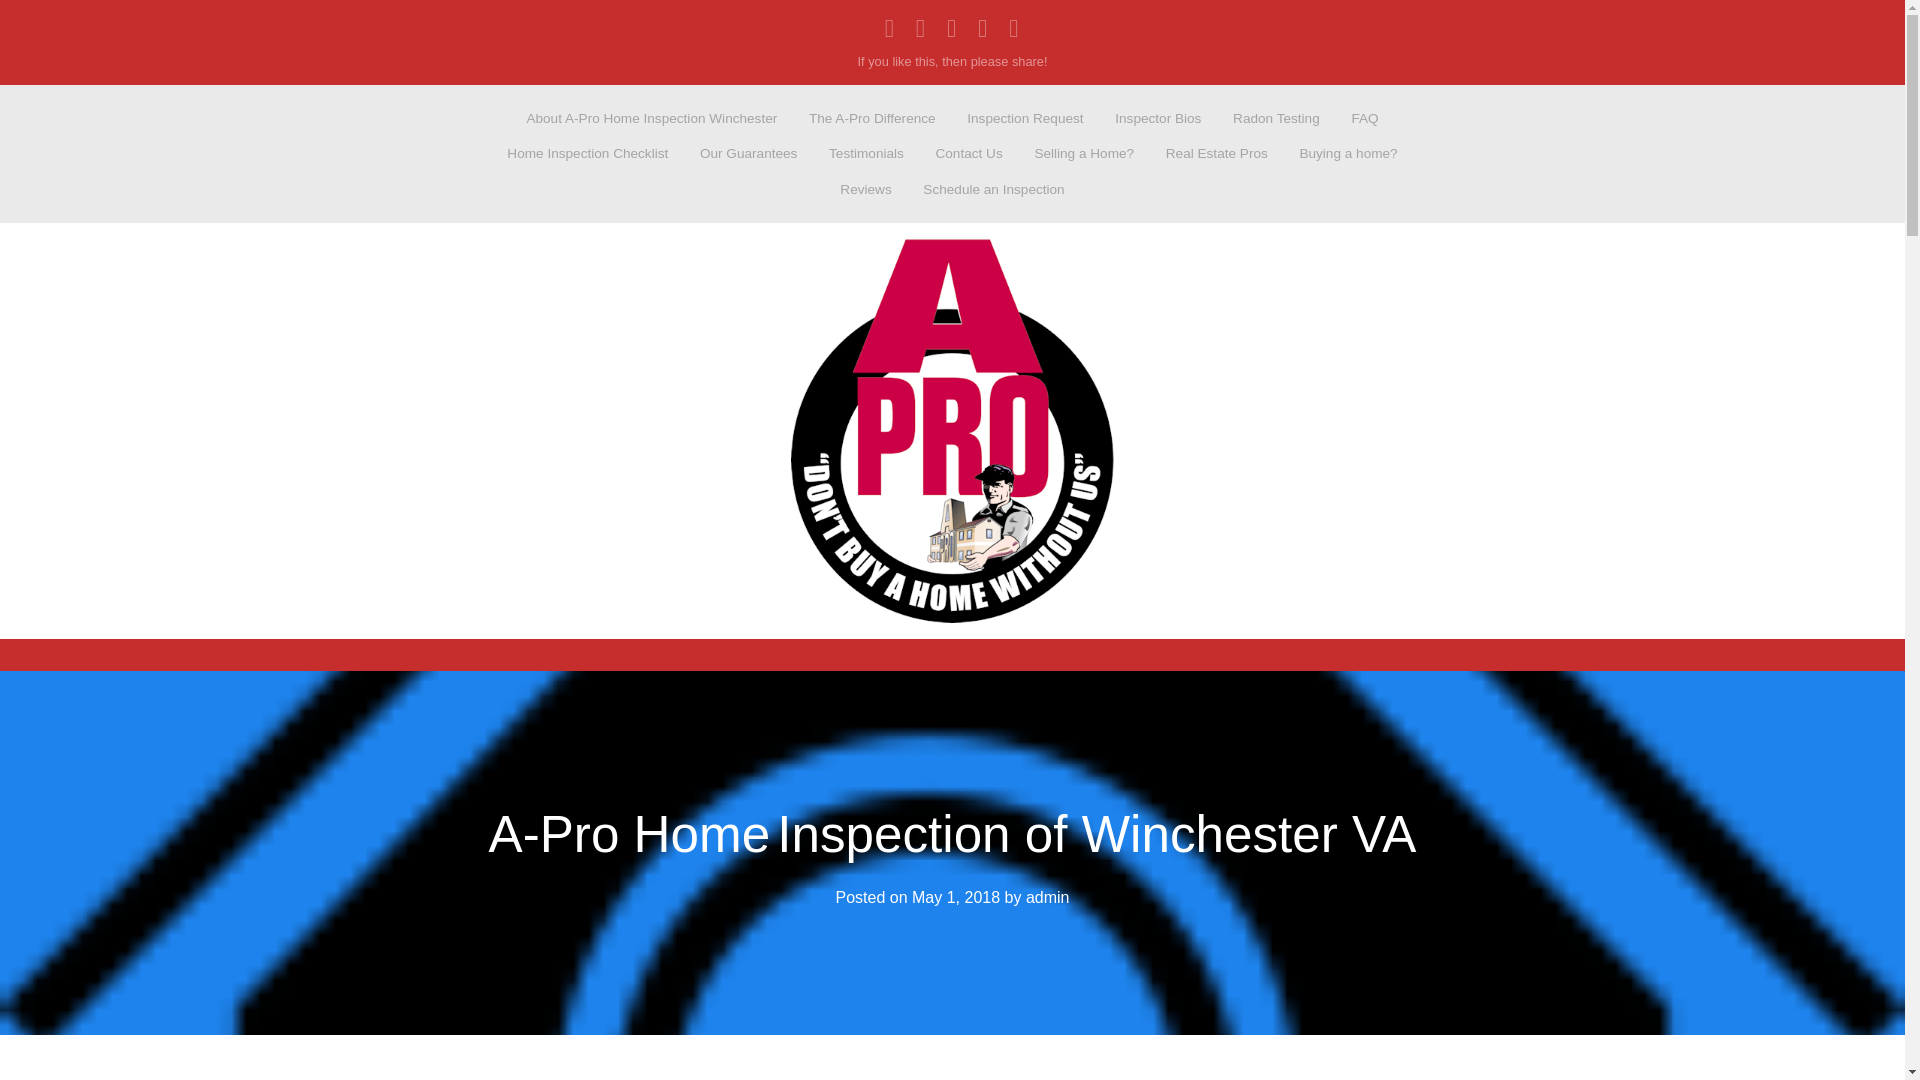  I want to click on Selling a Home?, so click(1084, 154).